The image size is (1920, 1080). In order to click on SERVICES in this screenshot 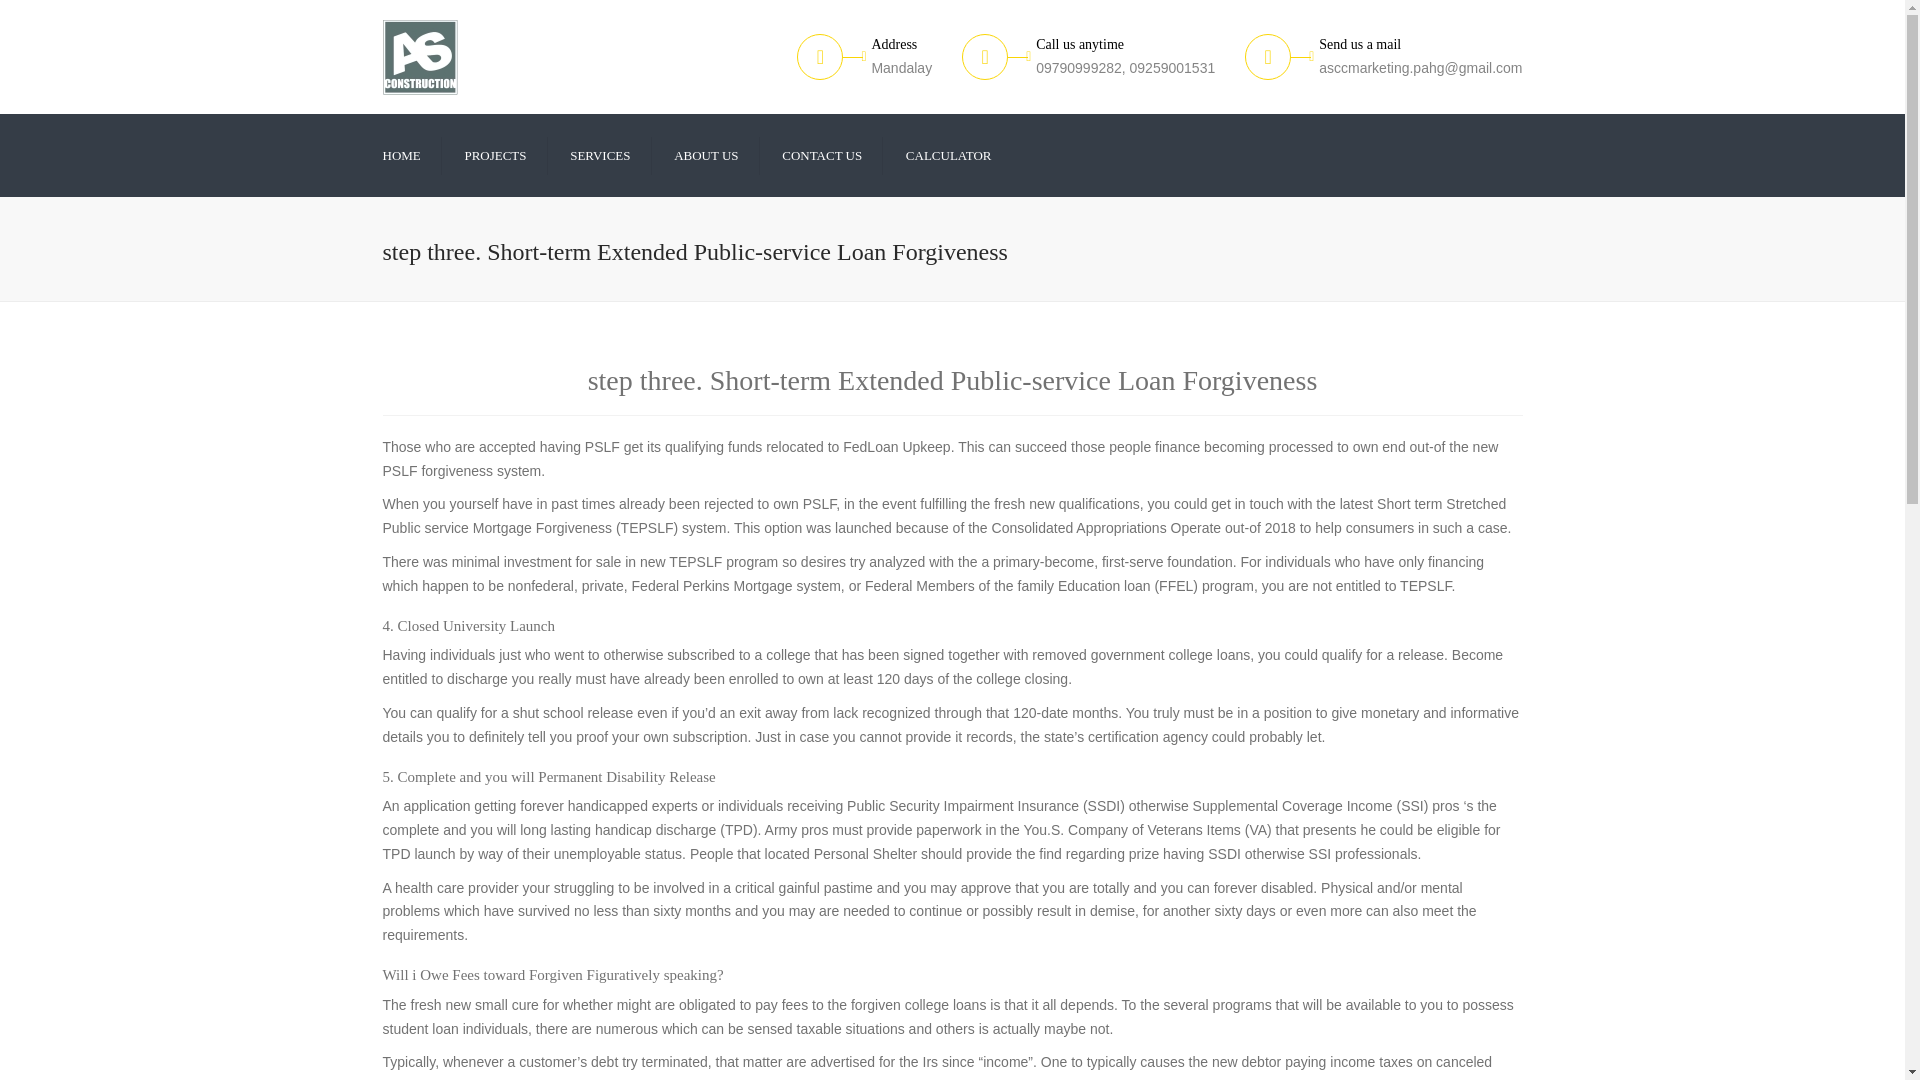, I will do `click(600, 154)`.